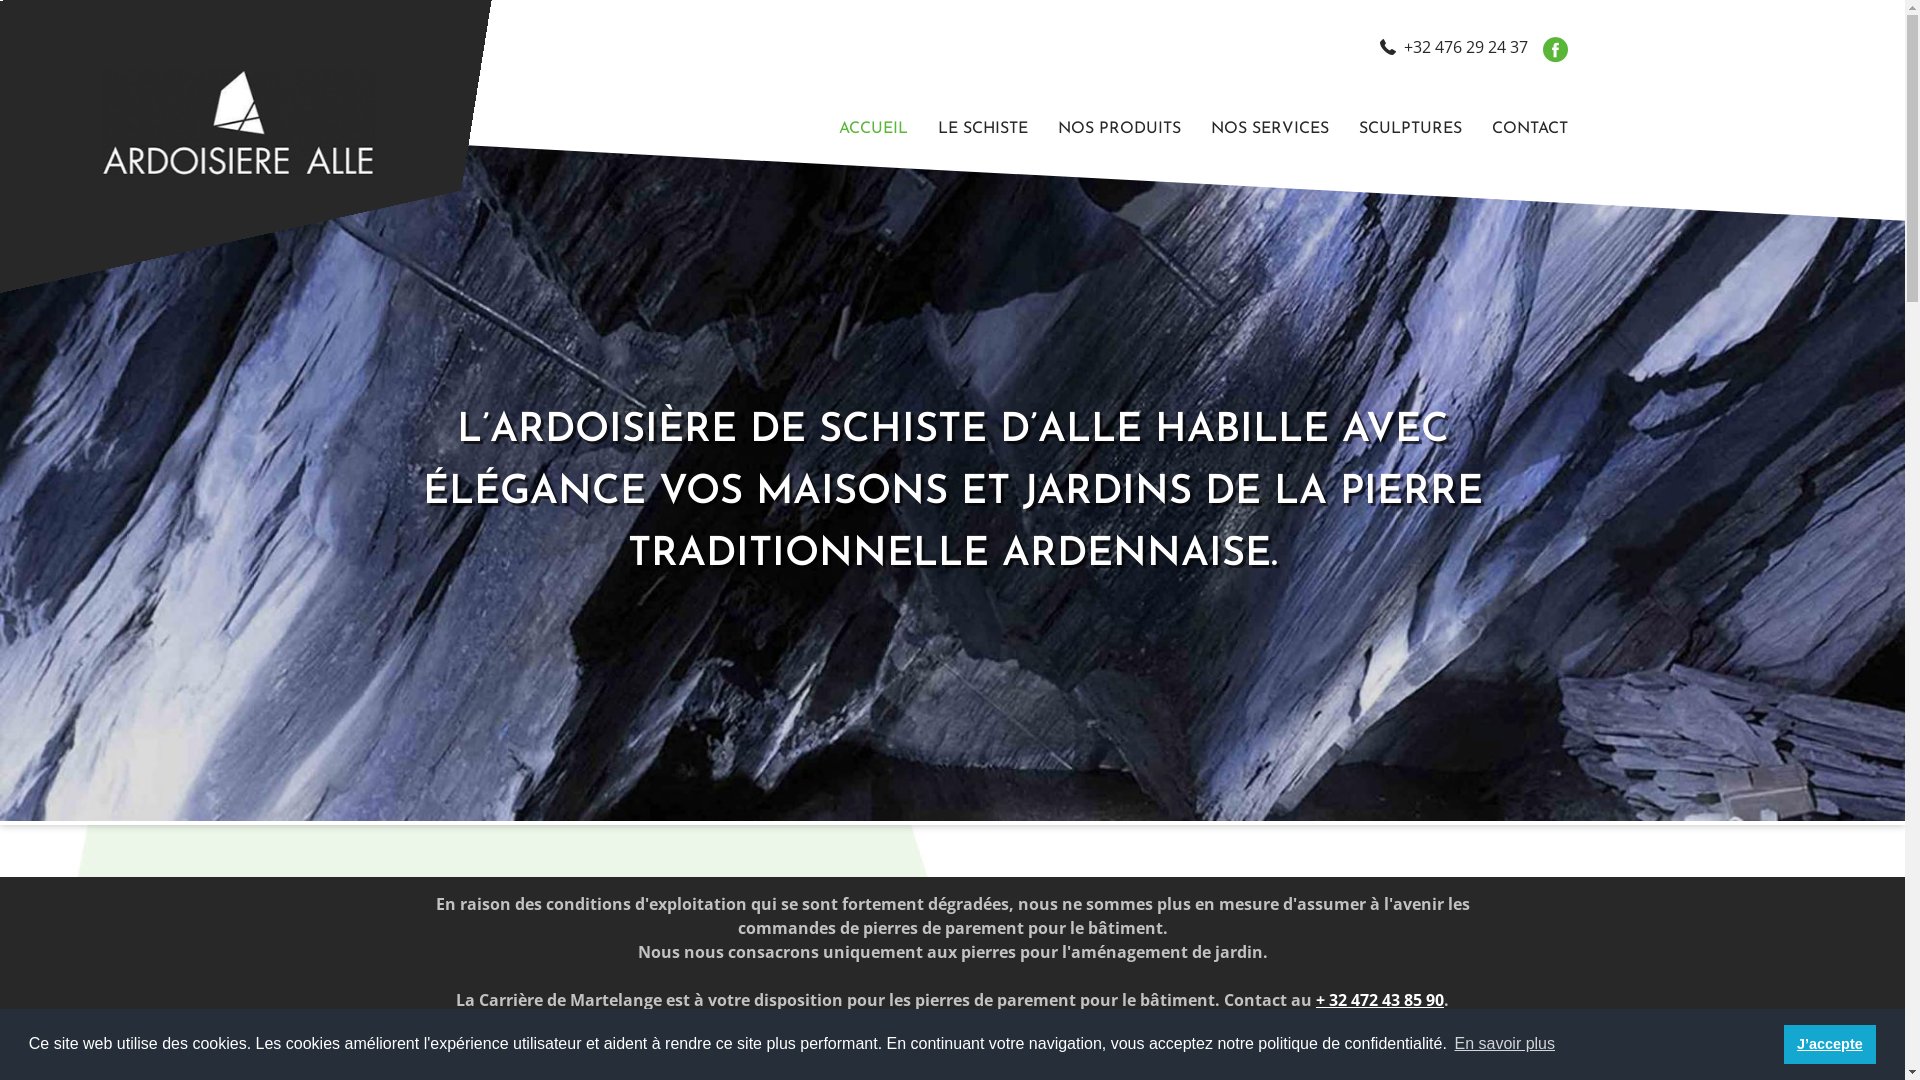 This screenshot has height=1080, width=1920. What do you see at coordinates (1410, 129) in the screenshot?
I see `SCULPTURES` at bounding box center [1410, 129].